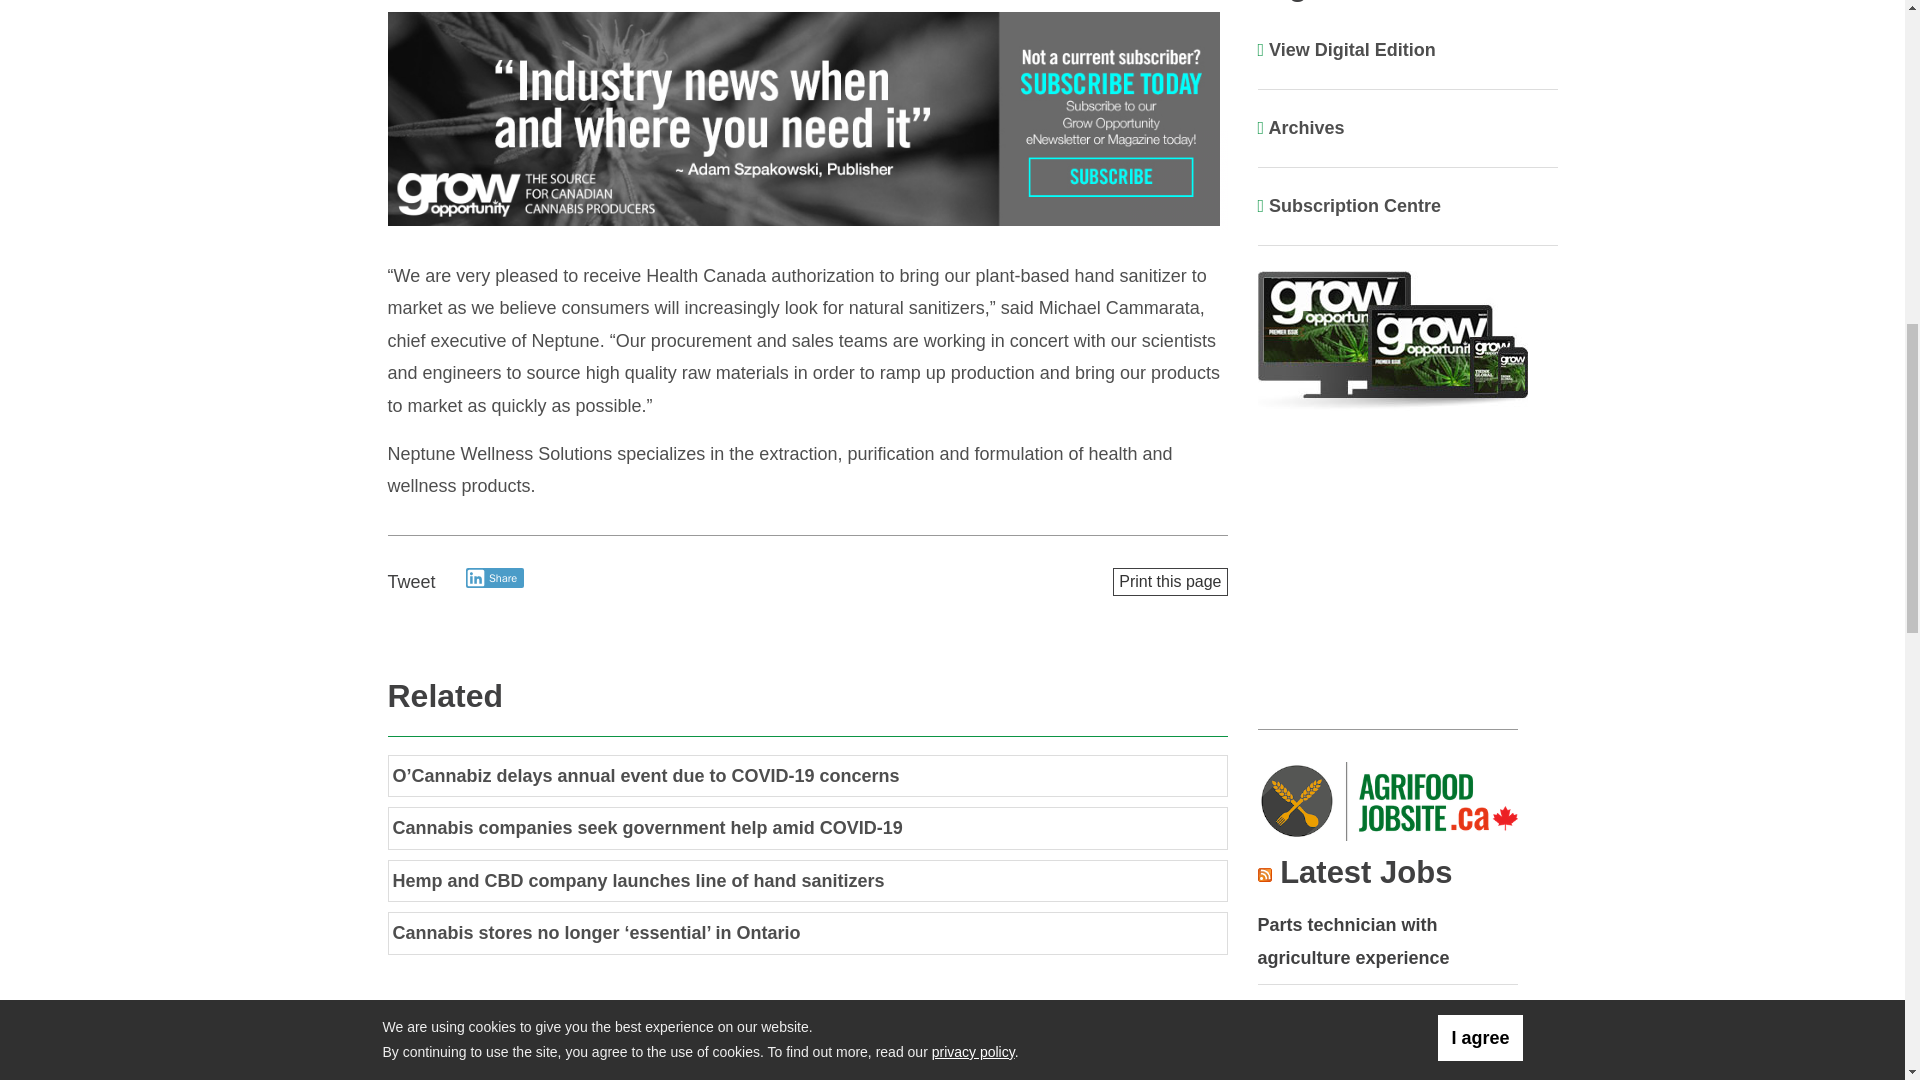  I want to click on 3rd party ad content, so click(1392, 572).